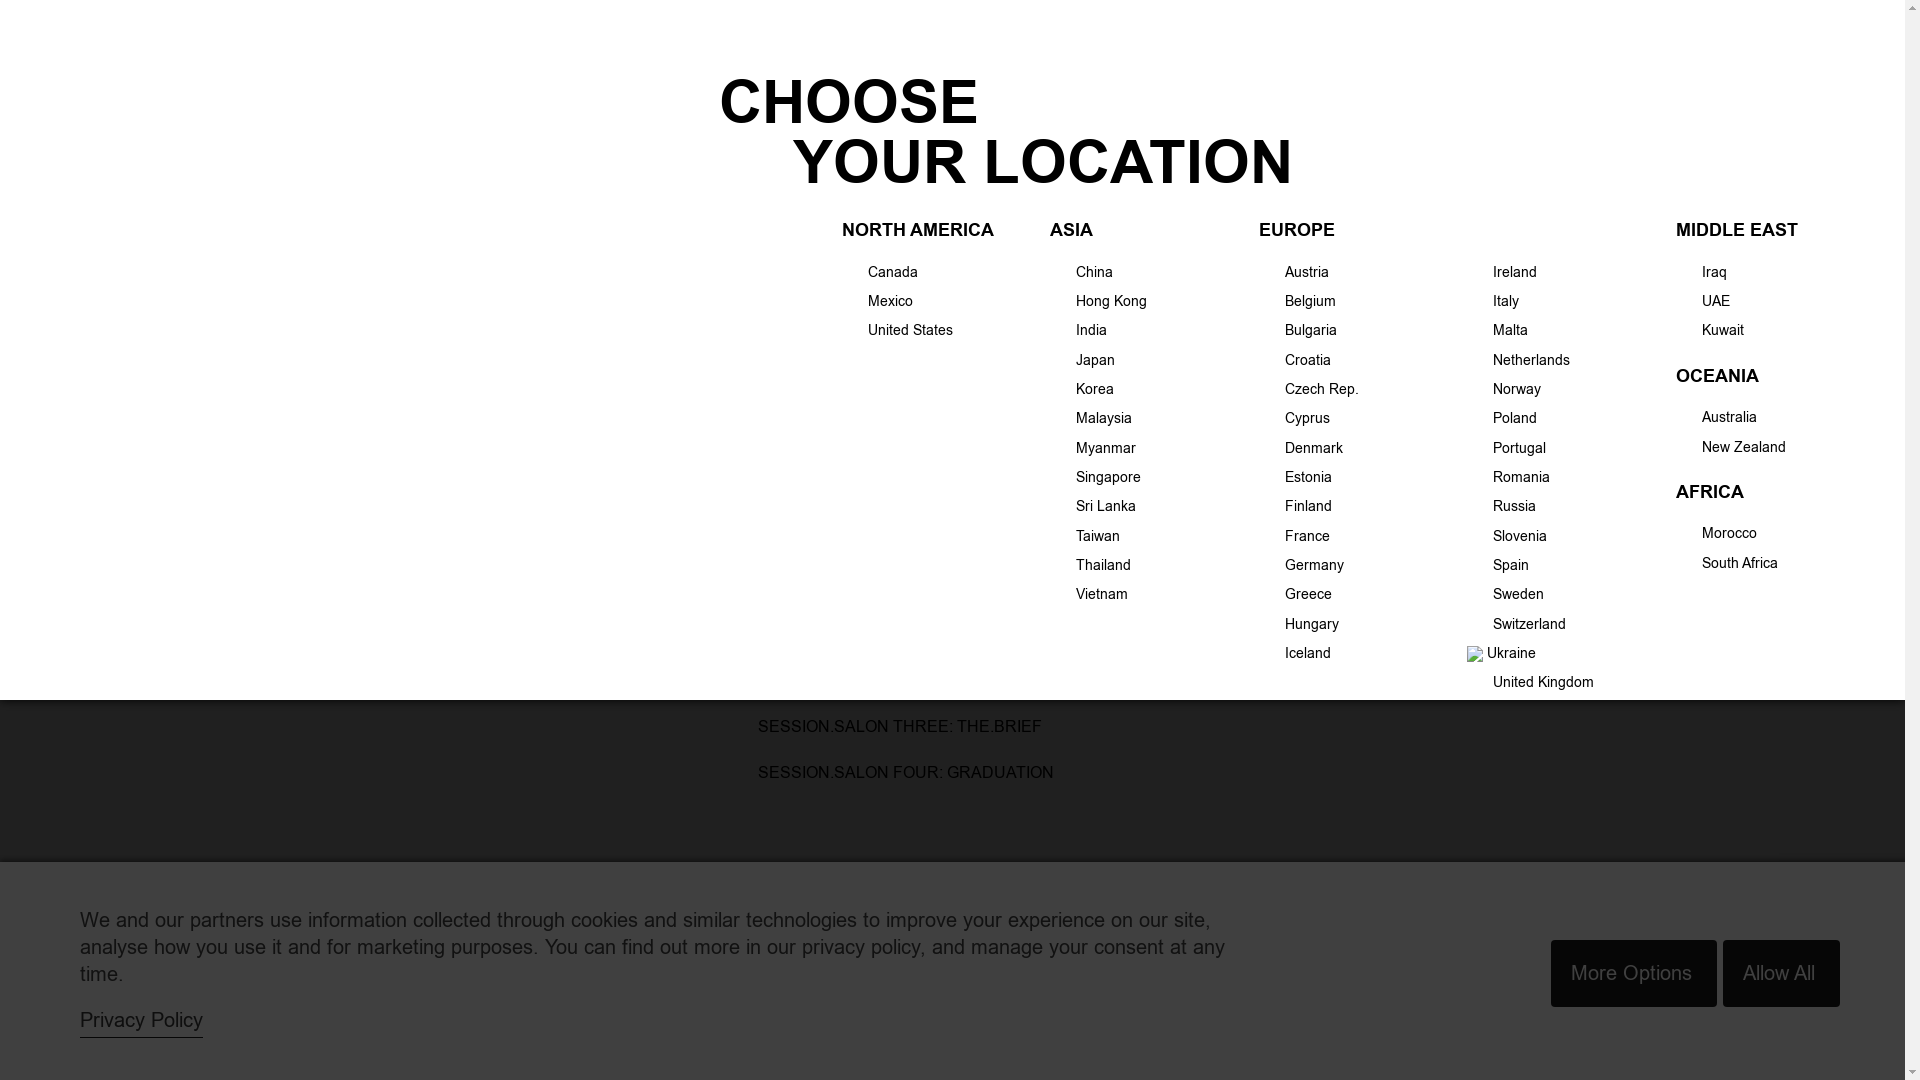 This screenshot has width=1920, height=1080. I want to click on Allow All, so click(1782, 974).